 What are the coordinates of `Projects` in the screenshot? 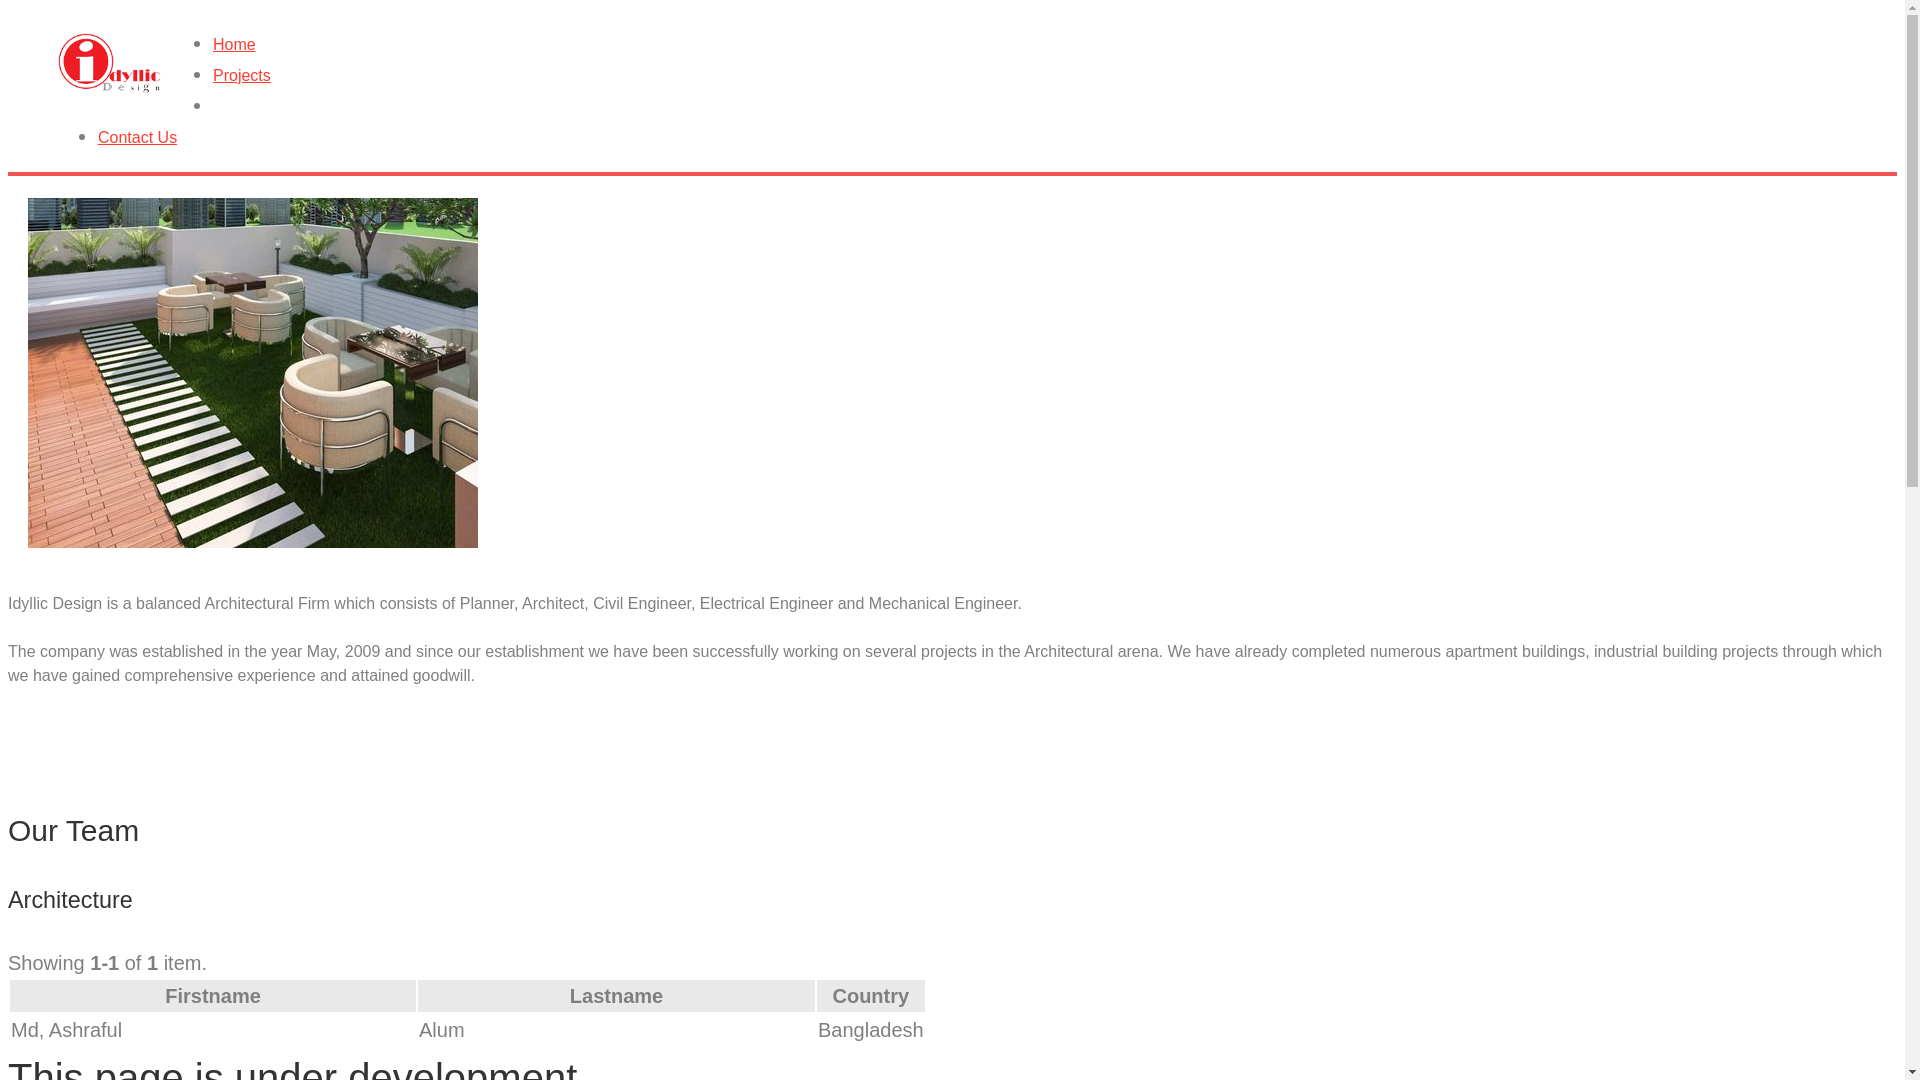 It's located at (972, 77).